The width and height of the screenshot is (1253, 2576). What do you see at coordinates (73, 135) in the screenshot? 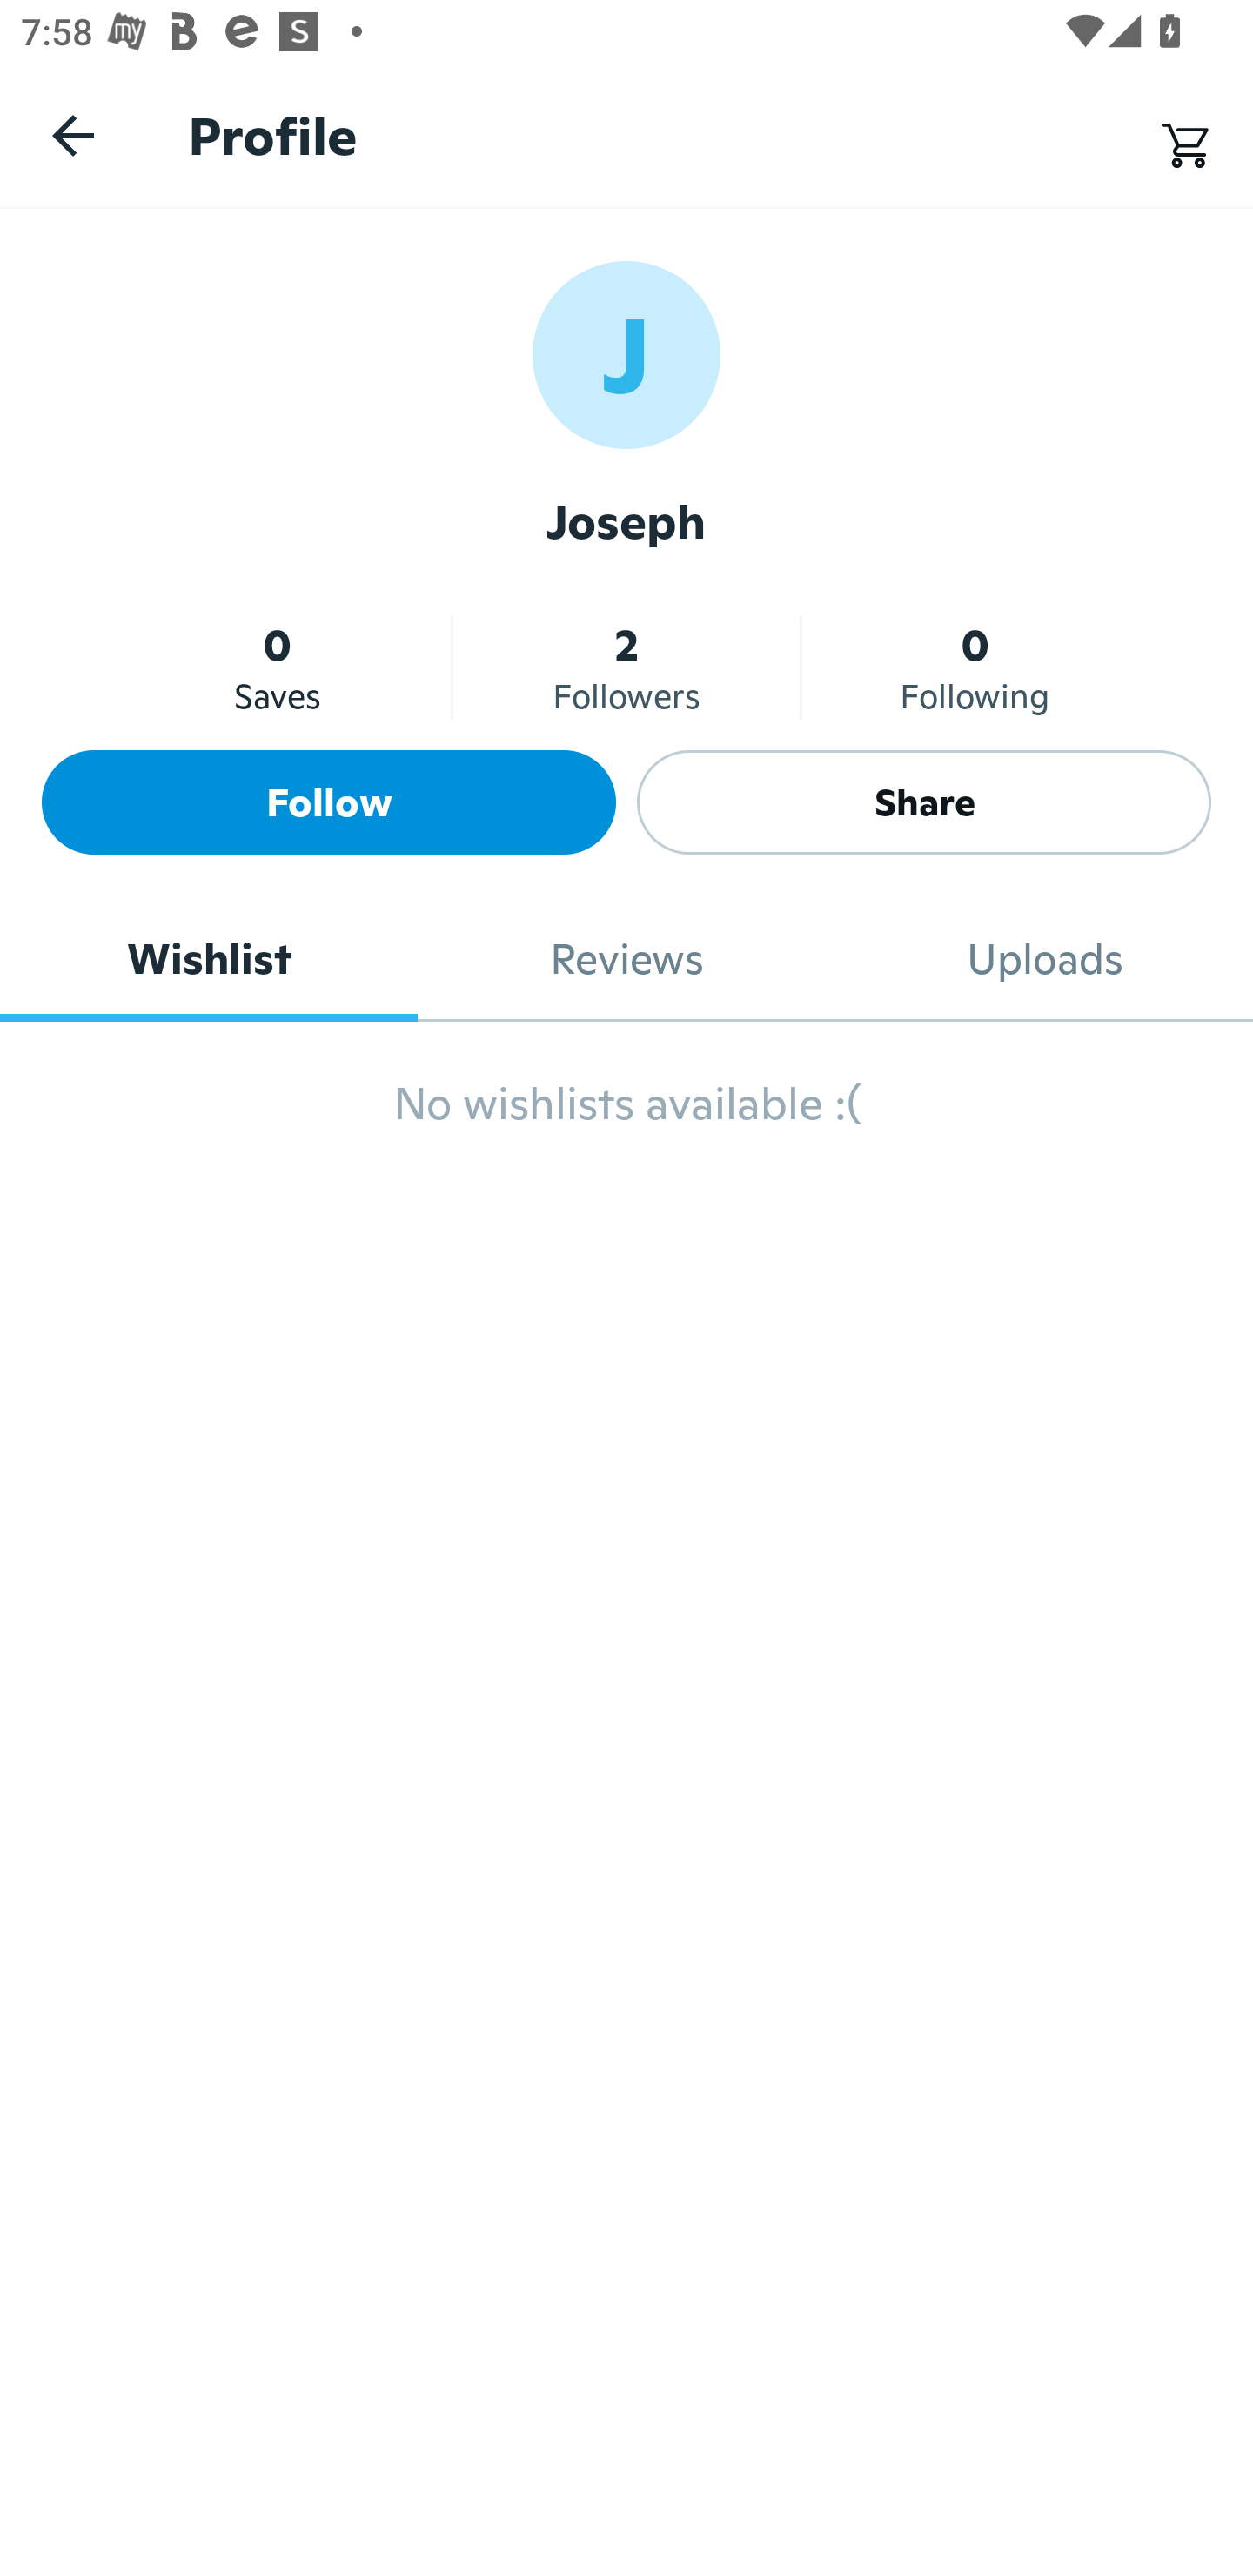
I see `Navigate up` at bounding box center [73, 135].